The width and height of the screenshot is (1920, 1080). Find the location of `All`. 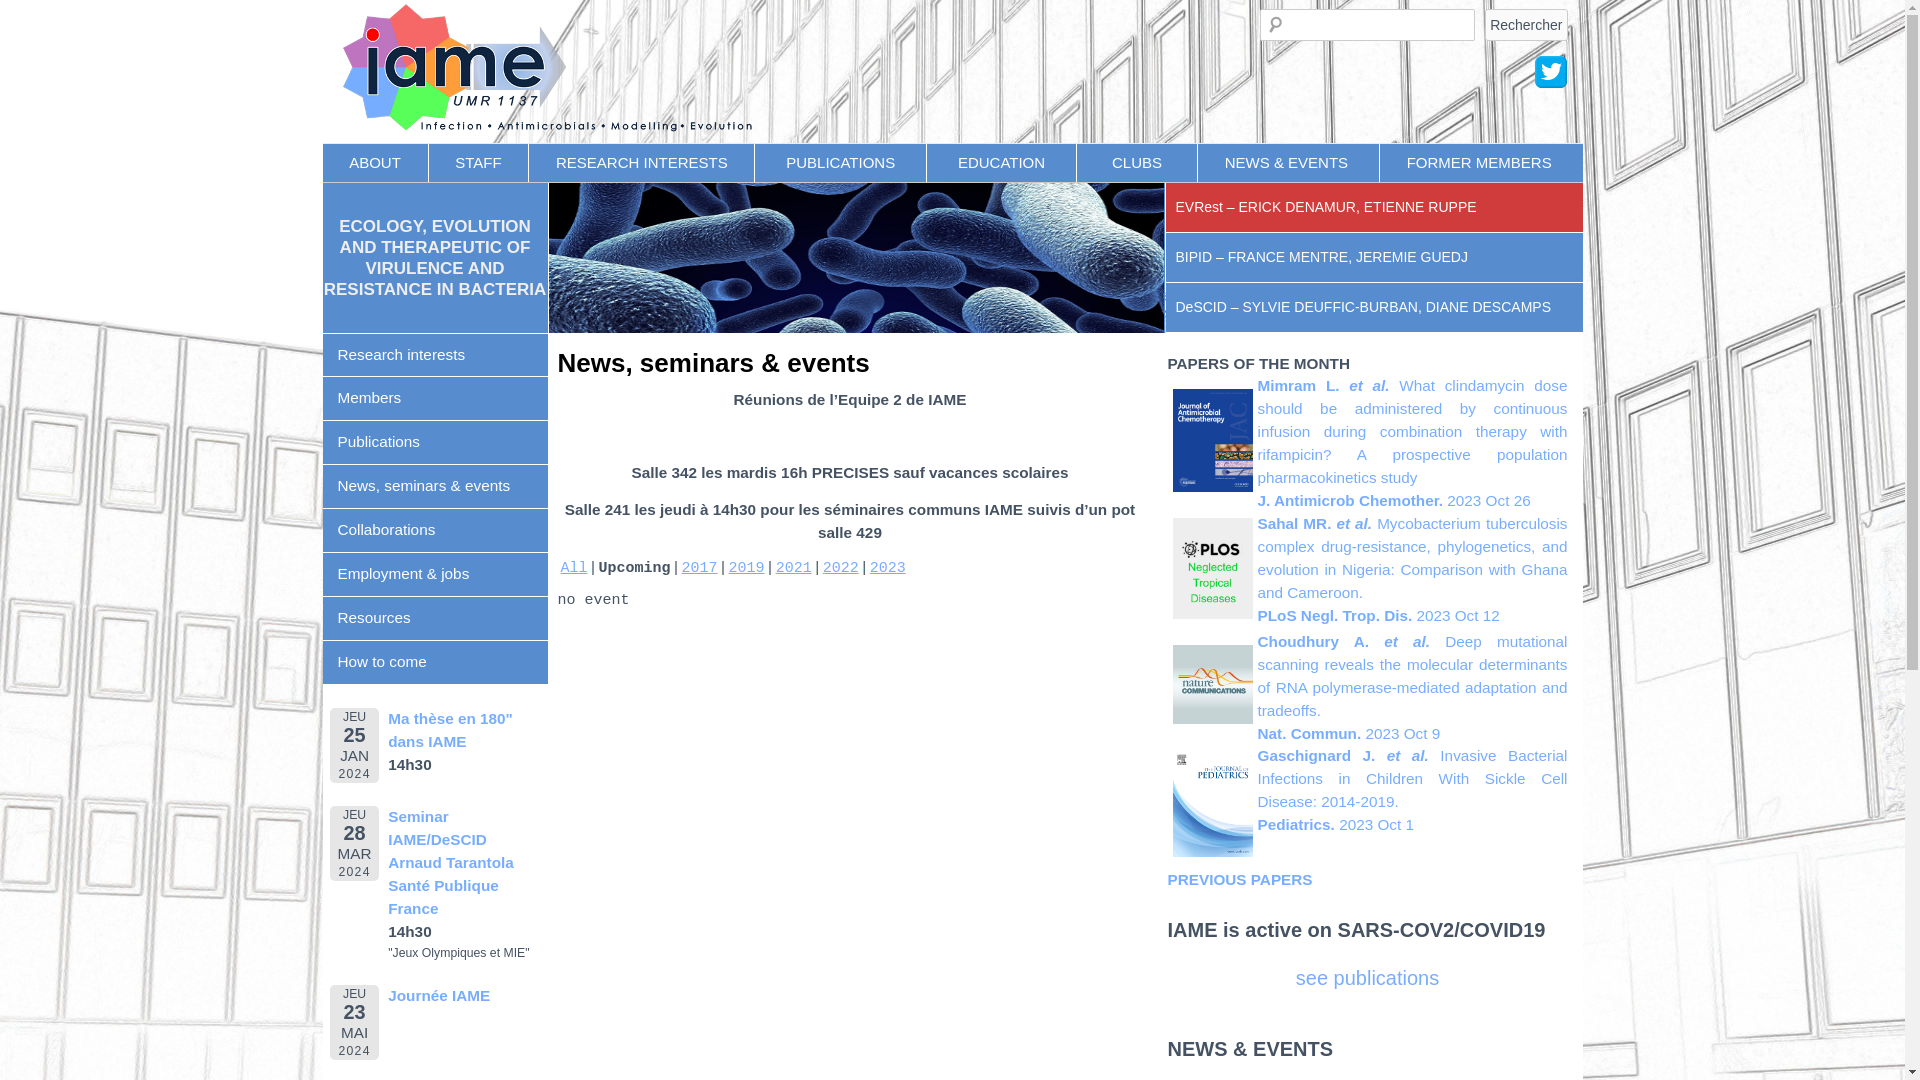

All is located at coordinates (574, 568).